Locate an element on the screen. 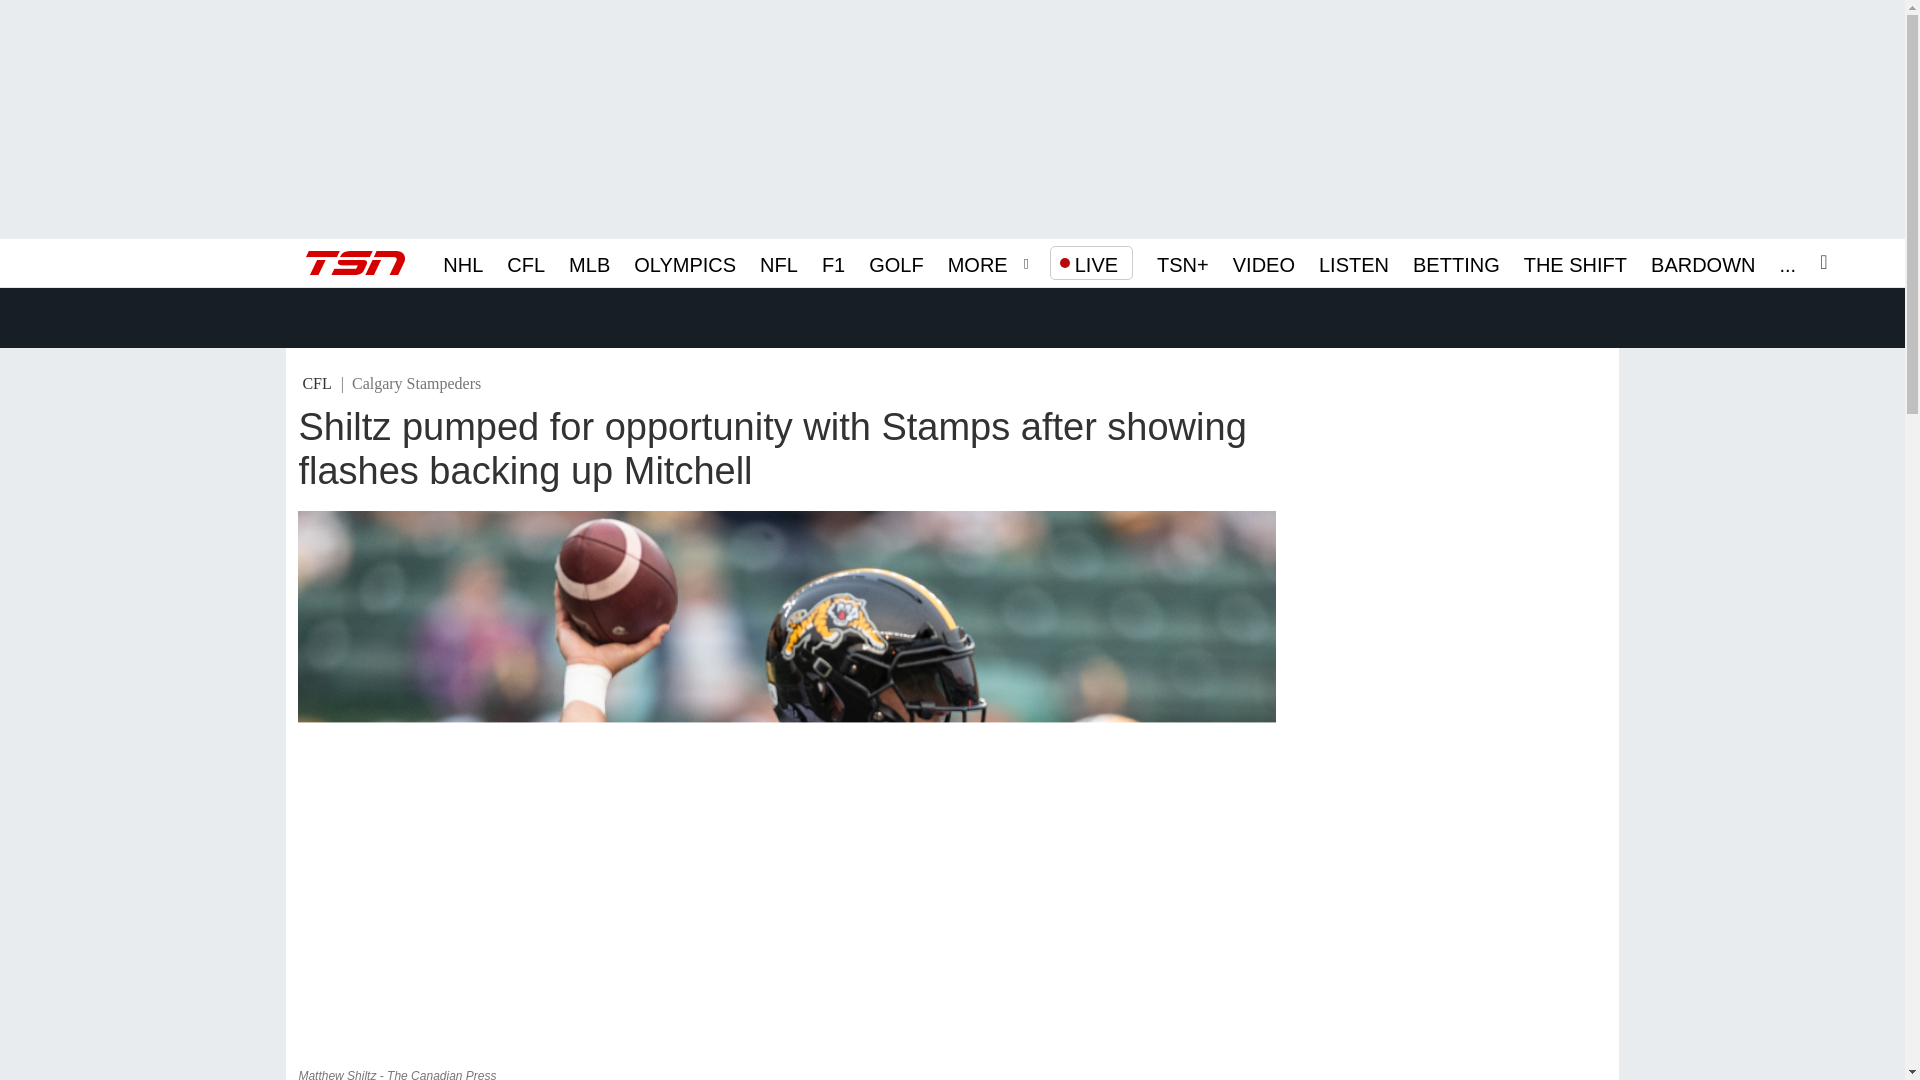 Image resolution: width=1920 pixels, height=1080 pixels. MLB is located at coordinates (589, 262).